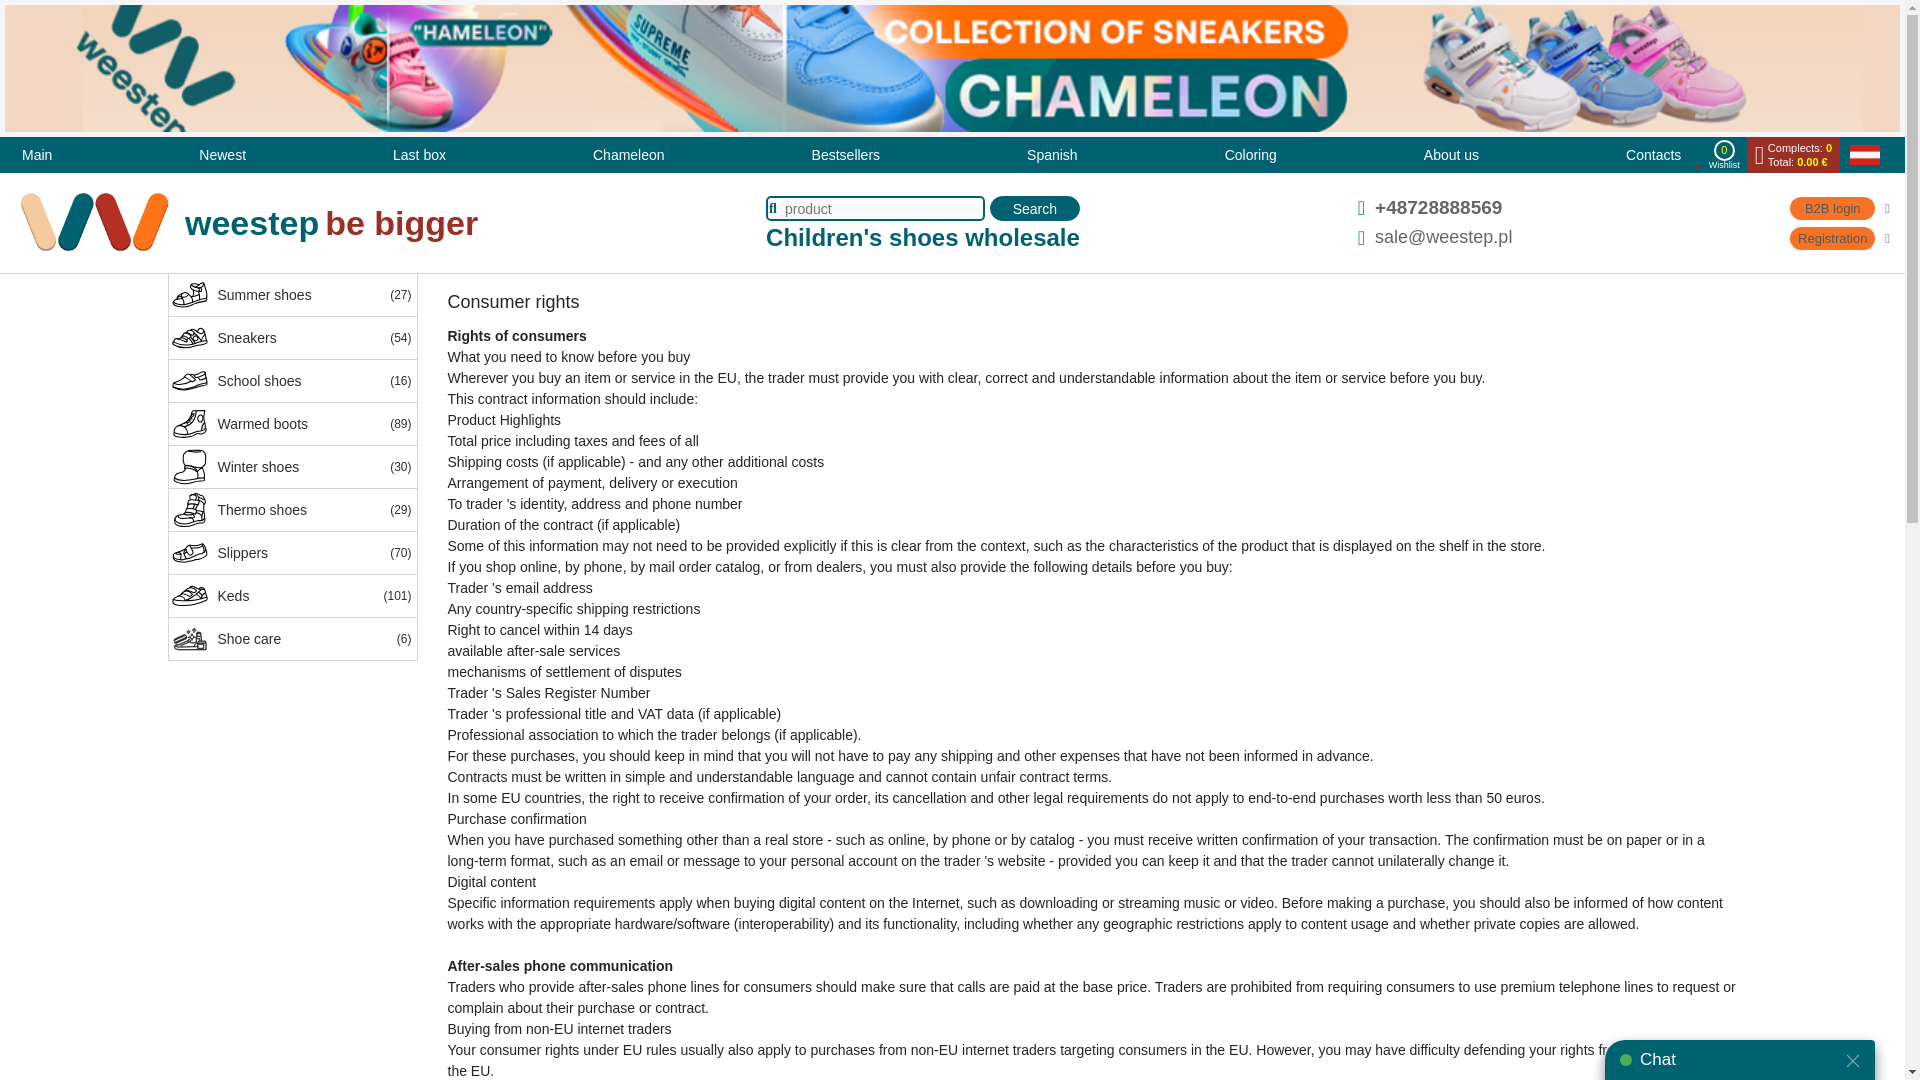 This screenshot has height=1080, width=1920. What do you see at coordinates (1052, 154) in the screenshot?
I see `Spanish` at bounding box center [1052, 154].